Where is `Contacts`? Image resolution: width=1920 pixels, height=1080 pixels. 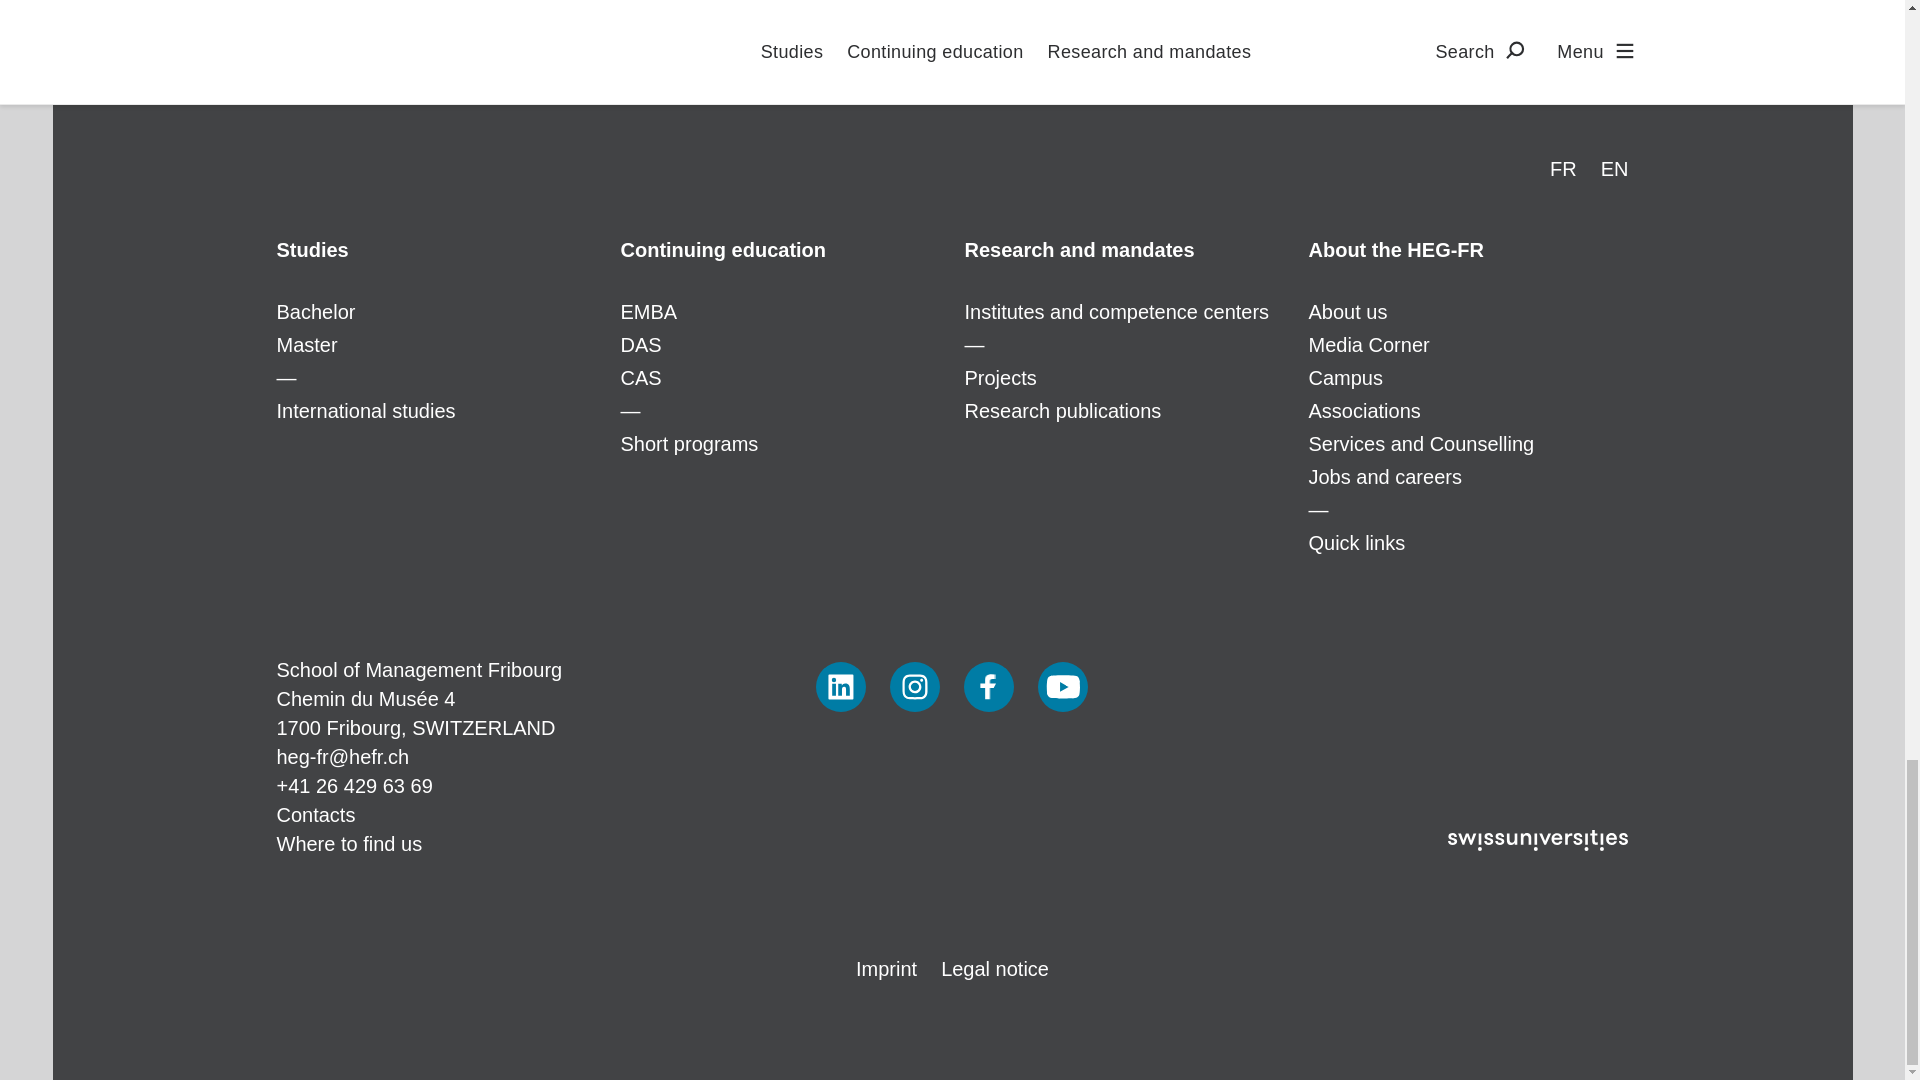 Contacts is located at coordinates (316, 814).